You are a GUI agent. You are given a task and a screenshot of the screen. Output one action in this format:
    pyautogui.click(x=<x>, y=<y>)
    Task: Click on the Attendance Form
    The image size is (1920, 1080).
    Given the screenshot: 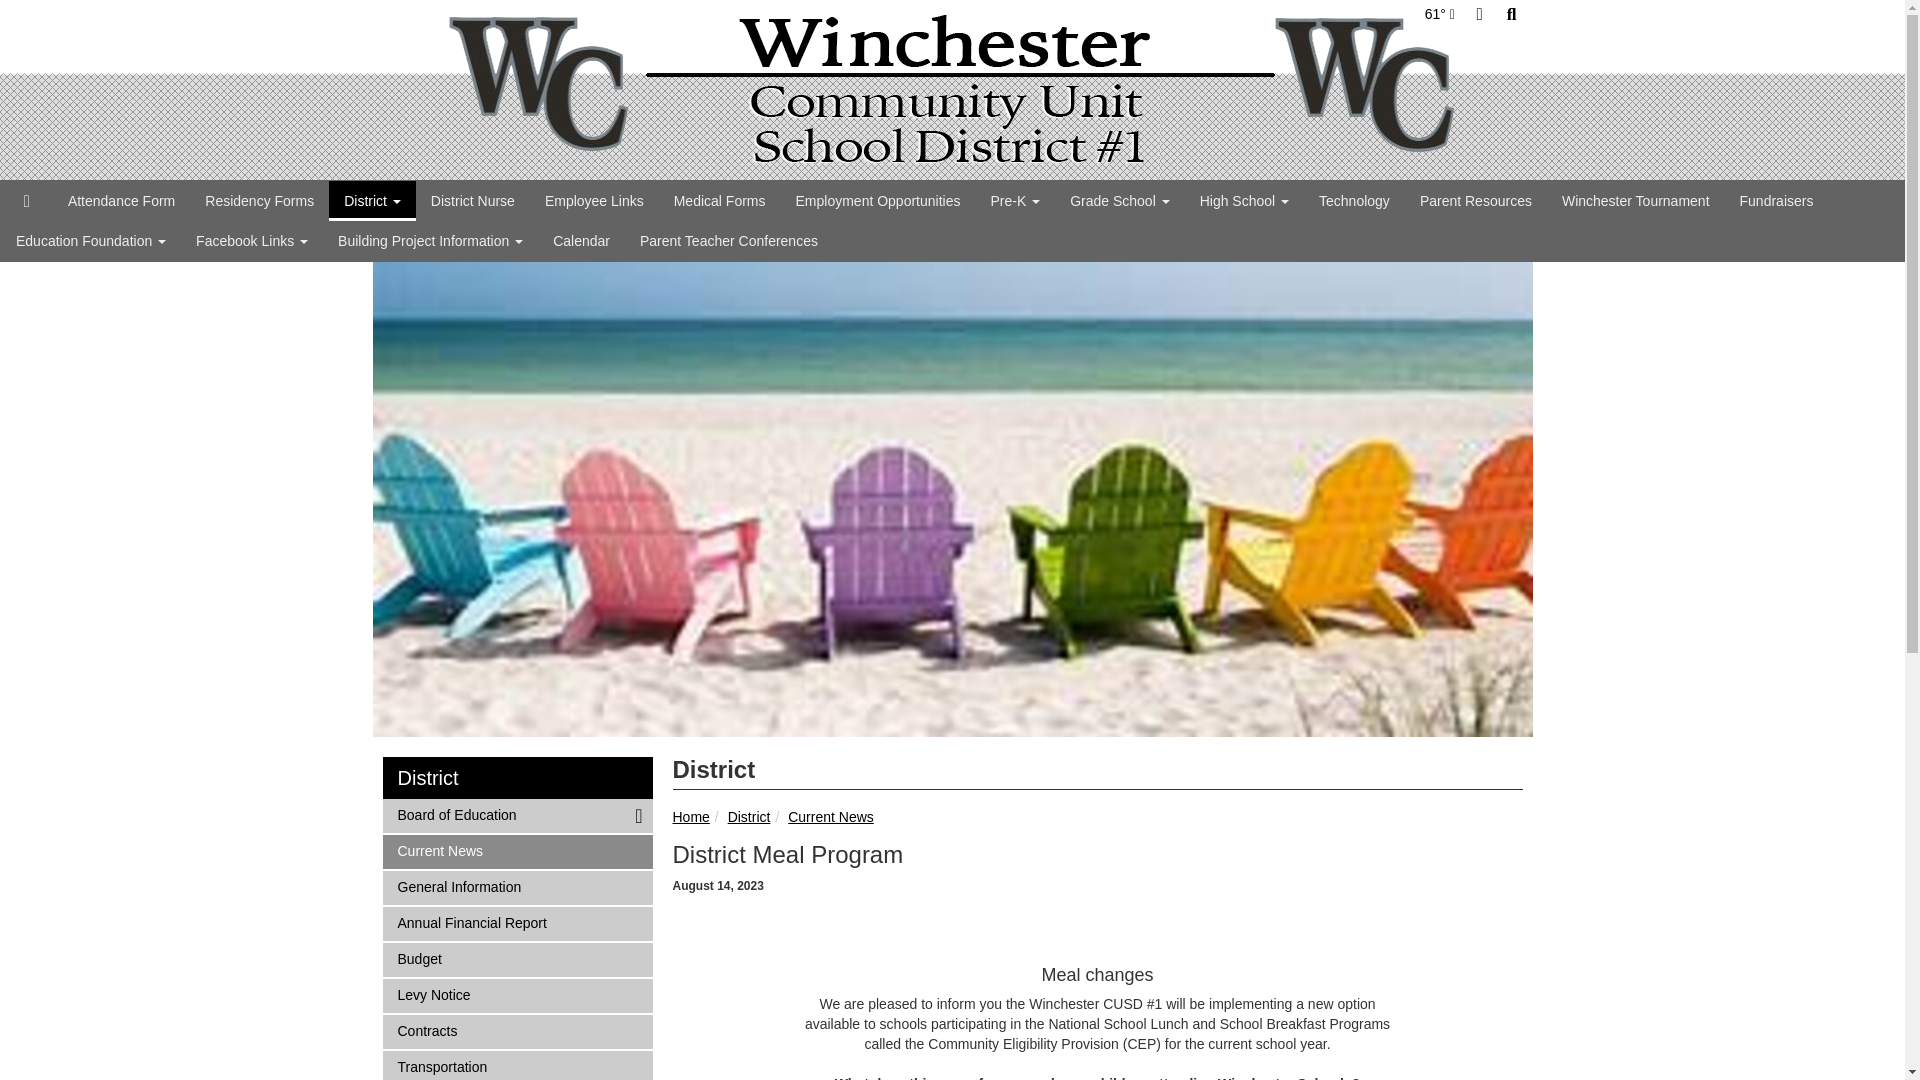 What is the action you would take?
    pyautogui.click(x=122, y=201)
    